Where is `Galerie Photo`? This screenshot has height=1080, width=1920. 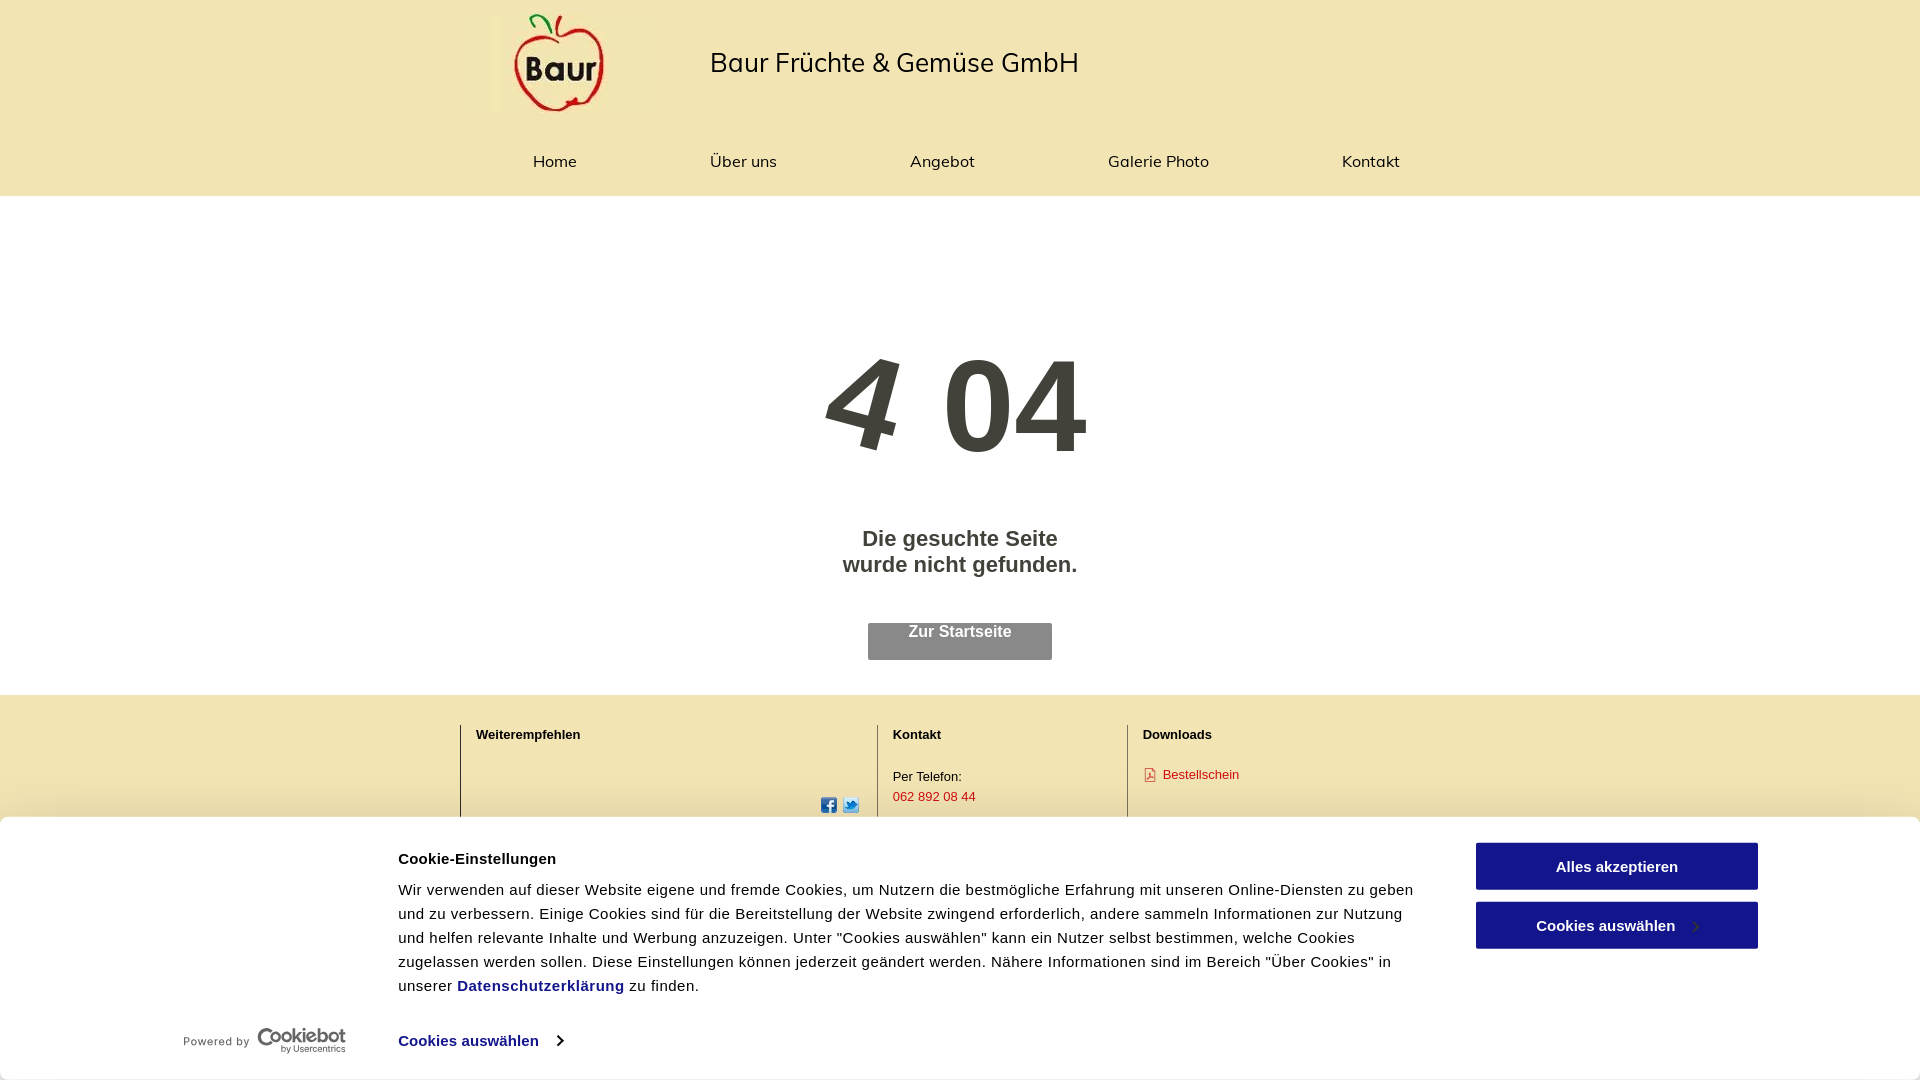 Galerie Photo is located at coordinates (1152, 161).